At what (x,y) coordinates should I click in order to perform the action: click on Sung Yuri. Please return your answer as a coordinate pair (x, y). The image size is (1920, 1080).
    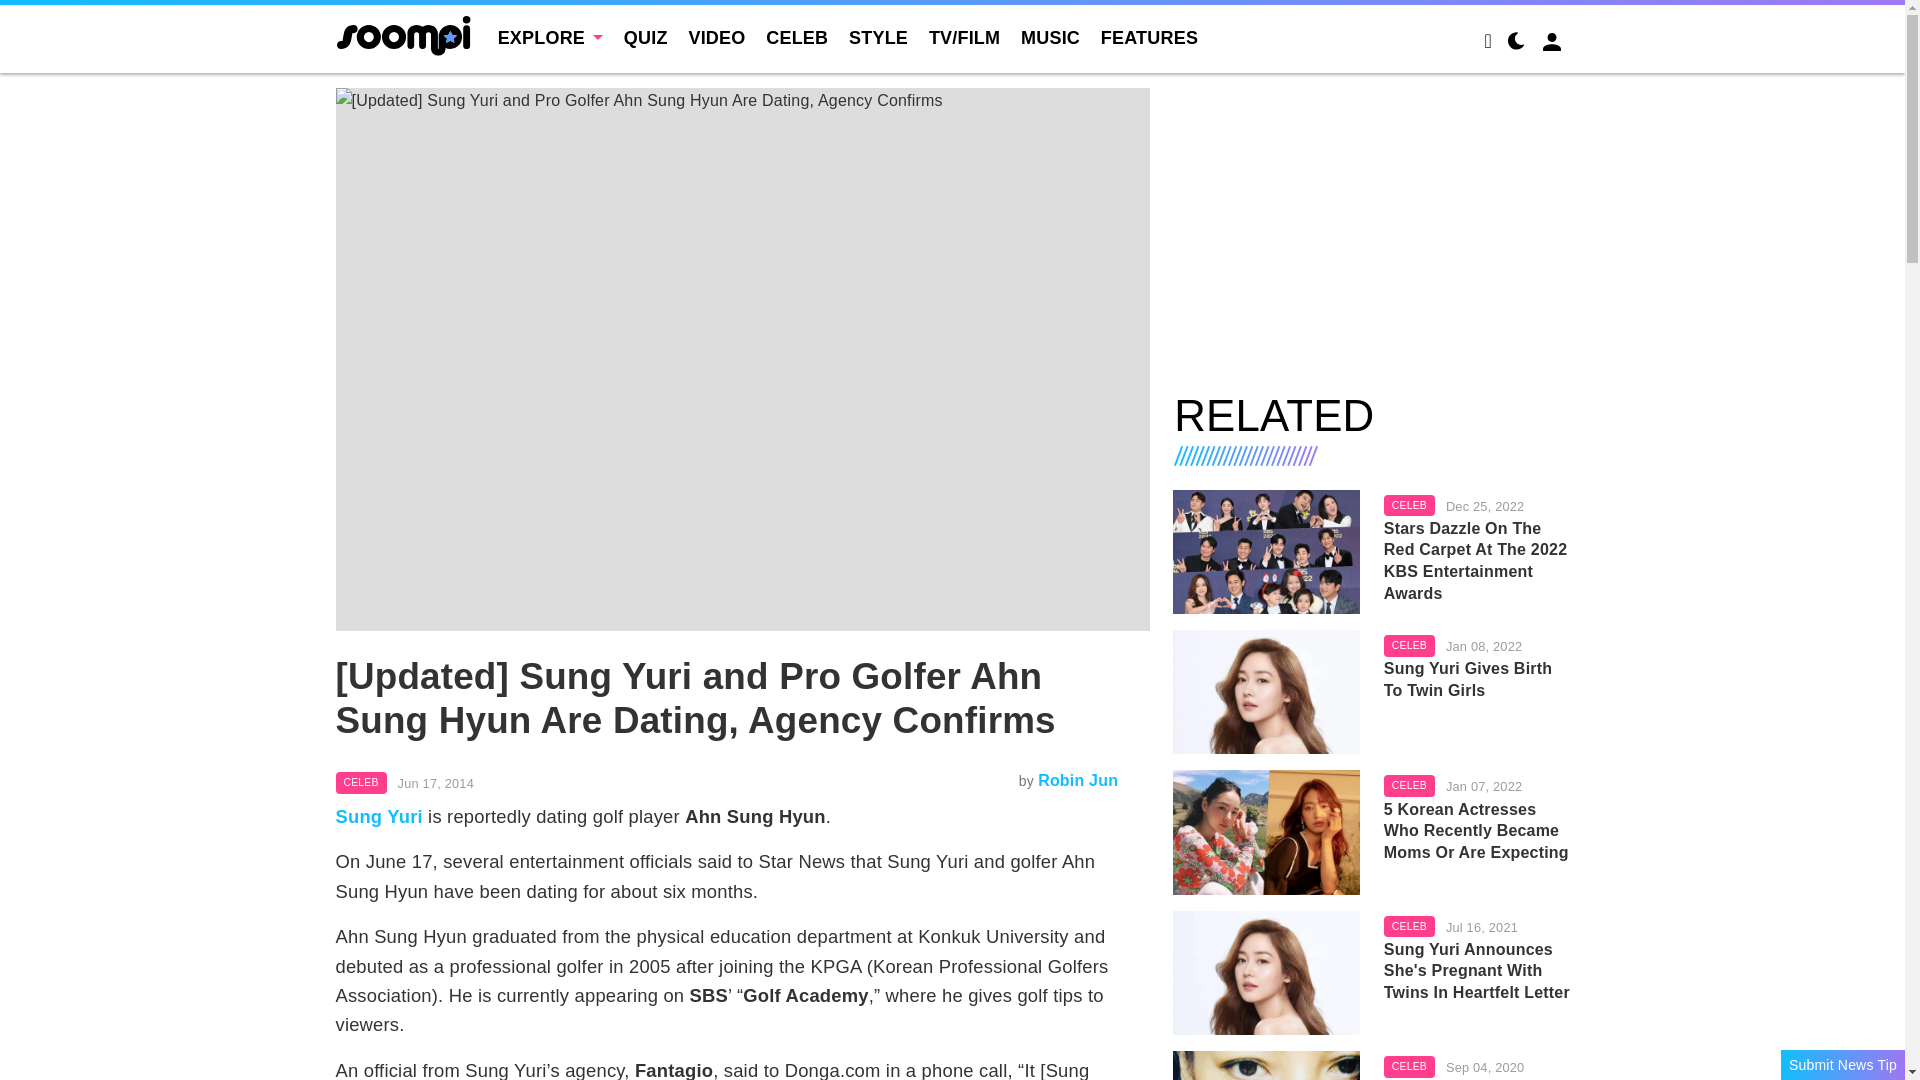
    Looking at the image, I should click on (379, 816).